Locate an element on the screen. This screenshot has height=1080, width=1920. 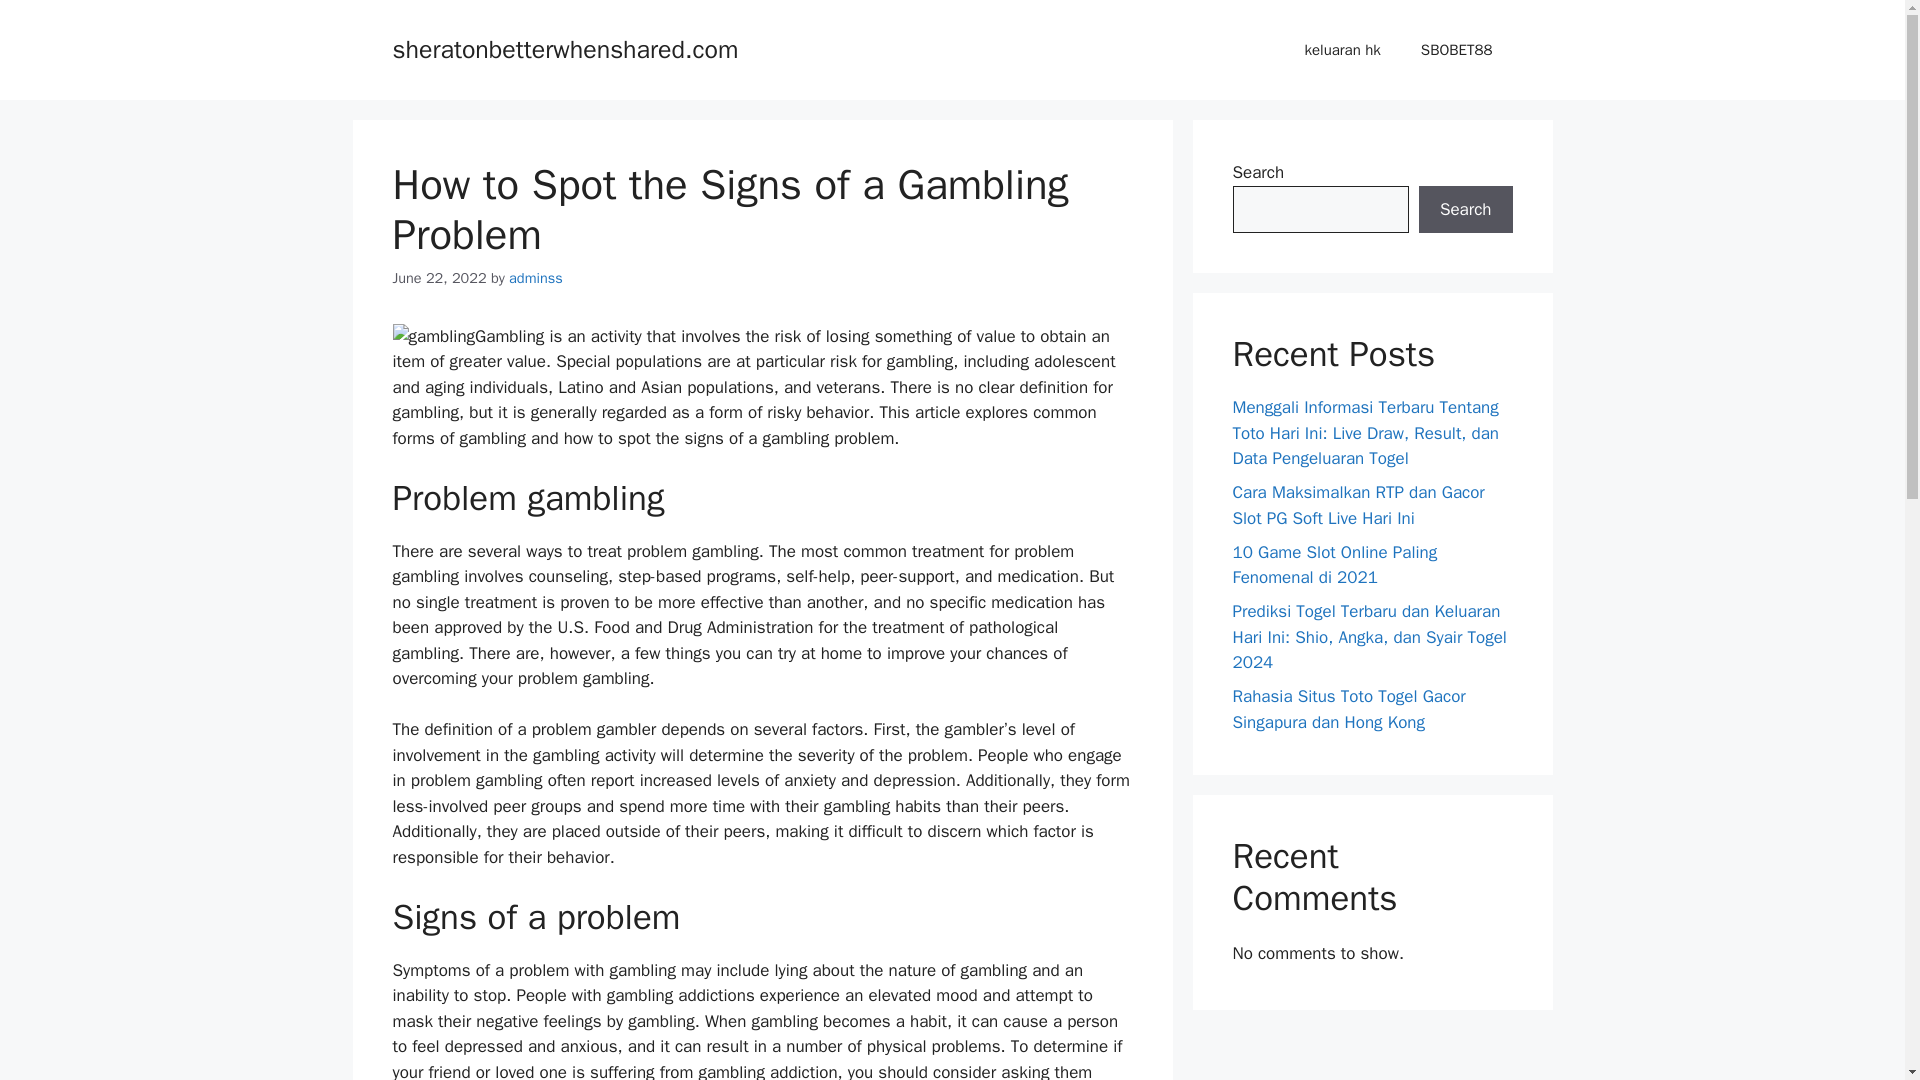
10 Game Slot Online Paling Fenomenal di 2021 is located at coordinates (1334, 565).